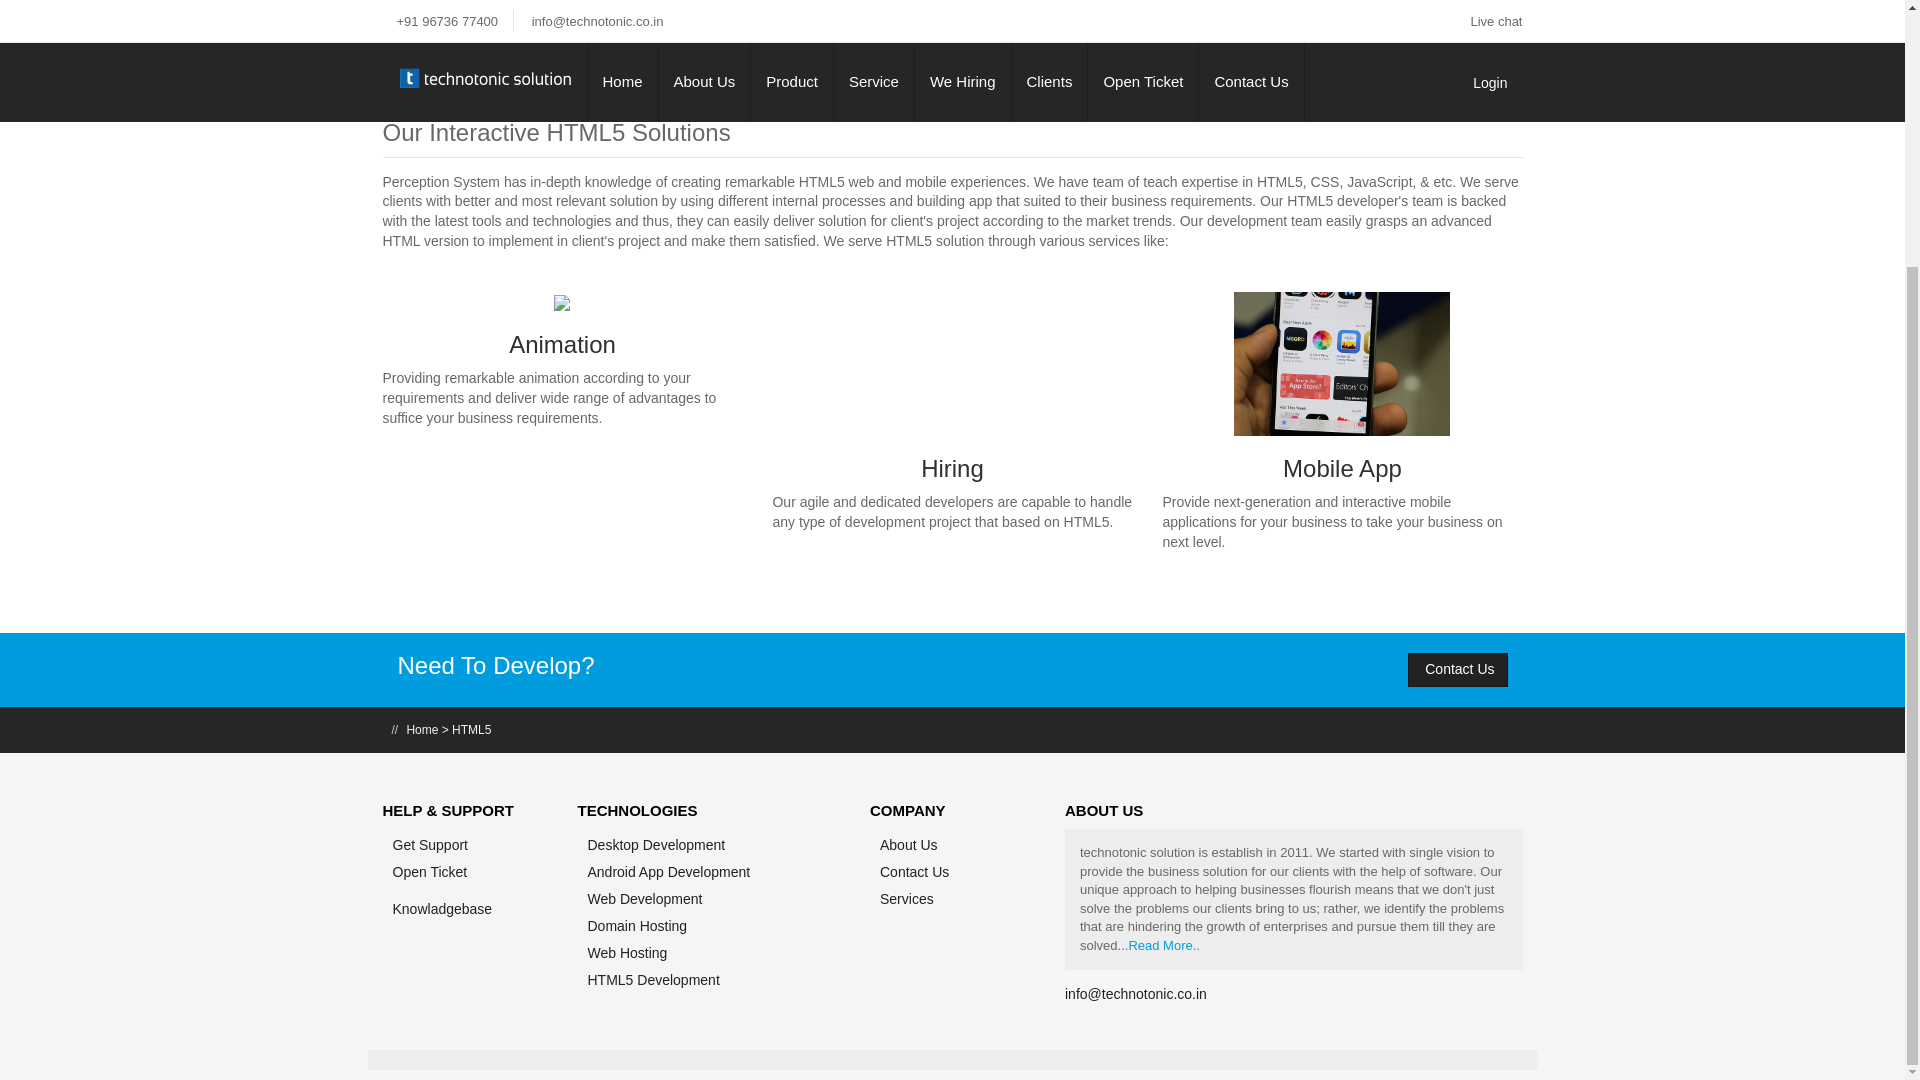  Describe the element at coordinates (914, 872) in the screenshot. I see `Contact Us` at that location.